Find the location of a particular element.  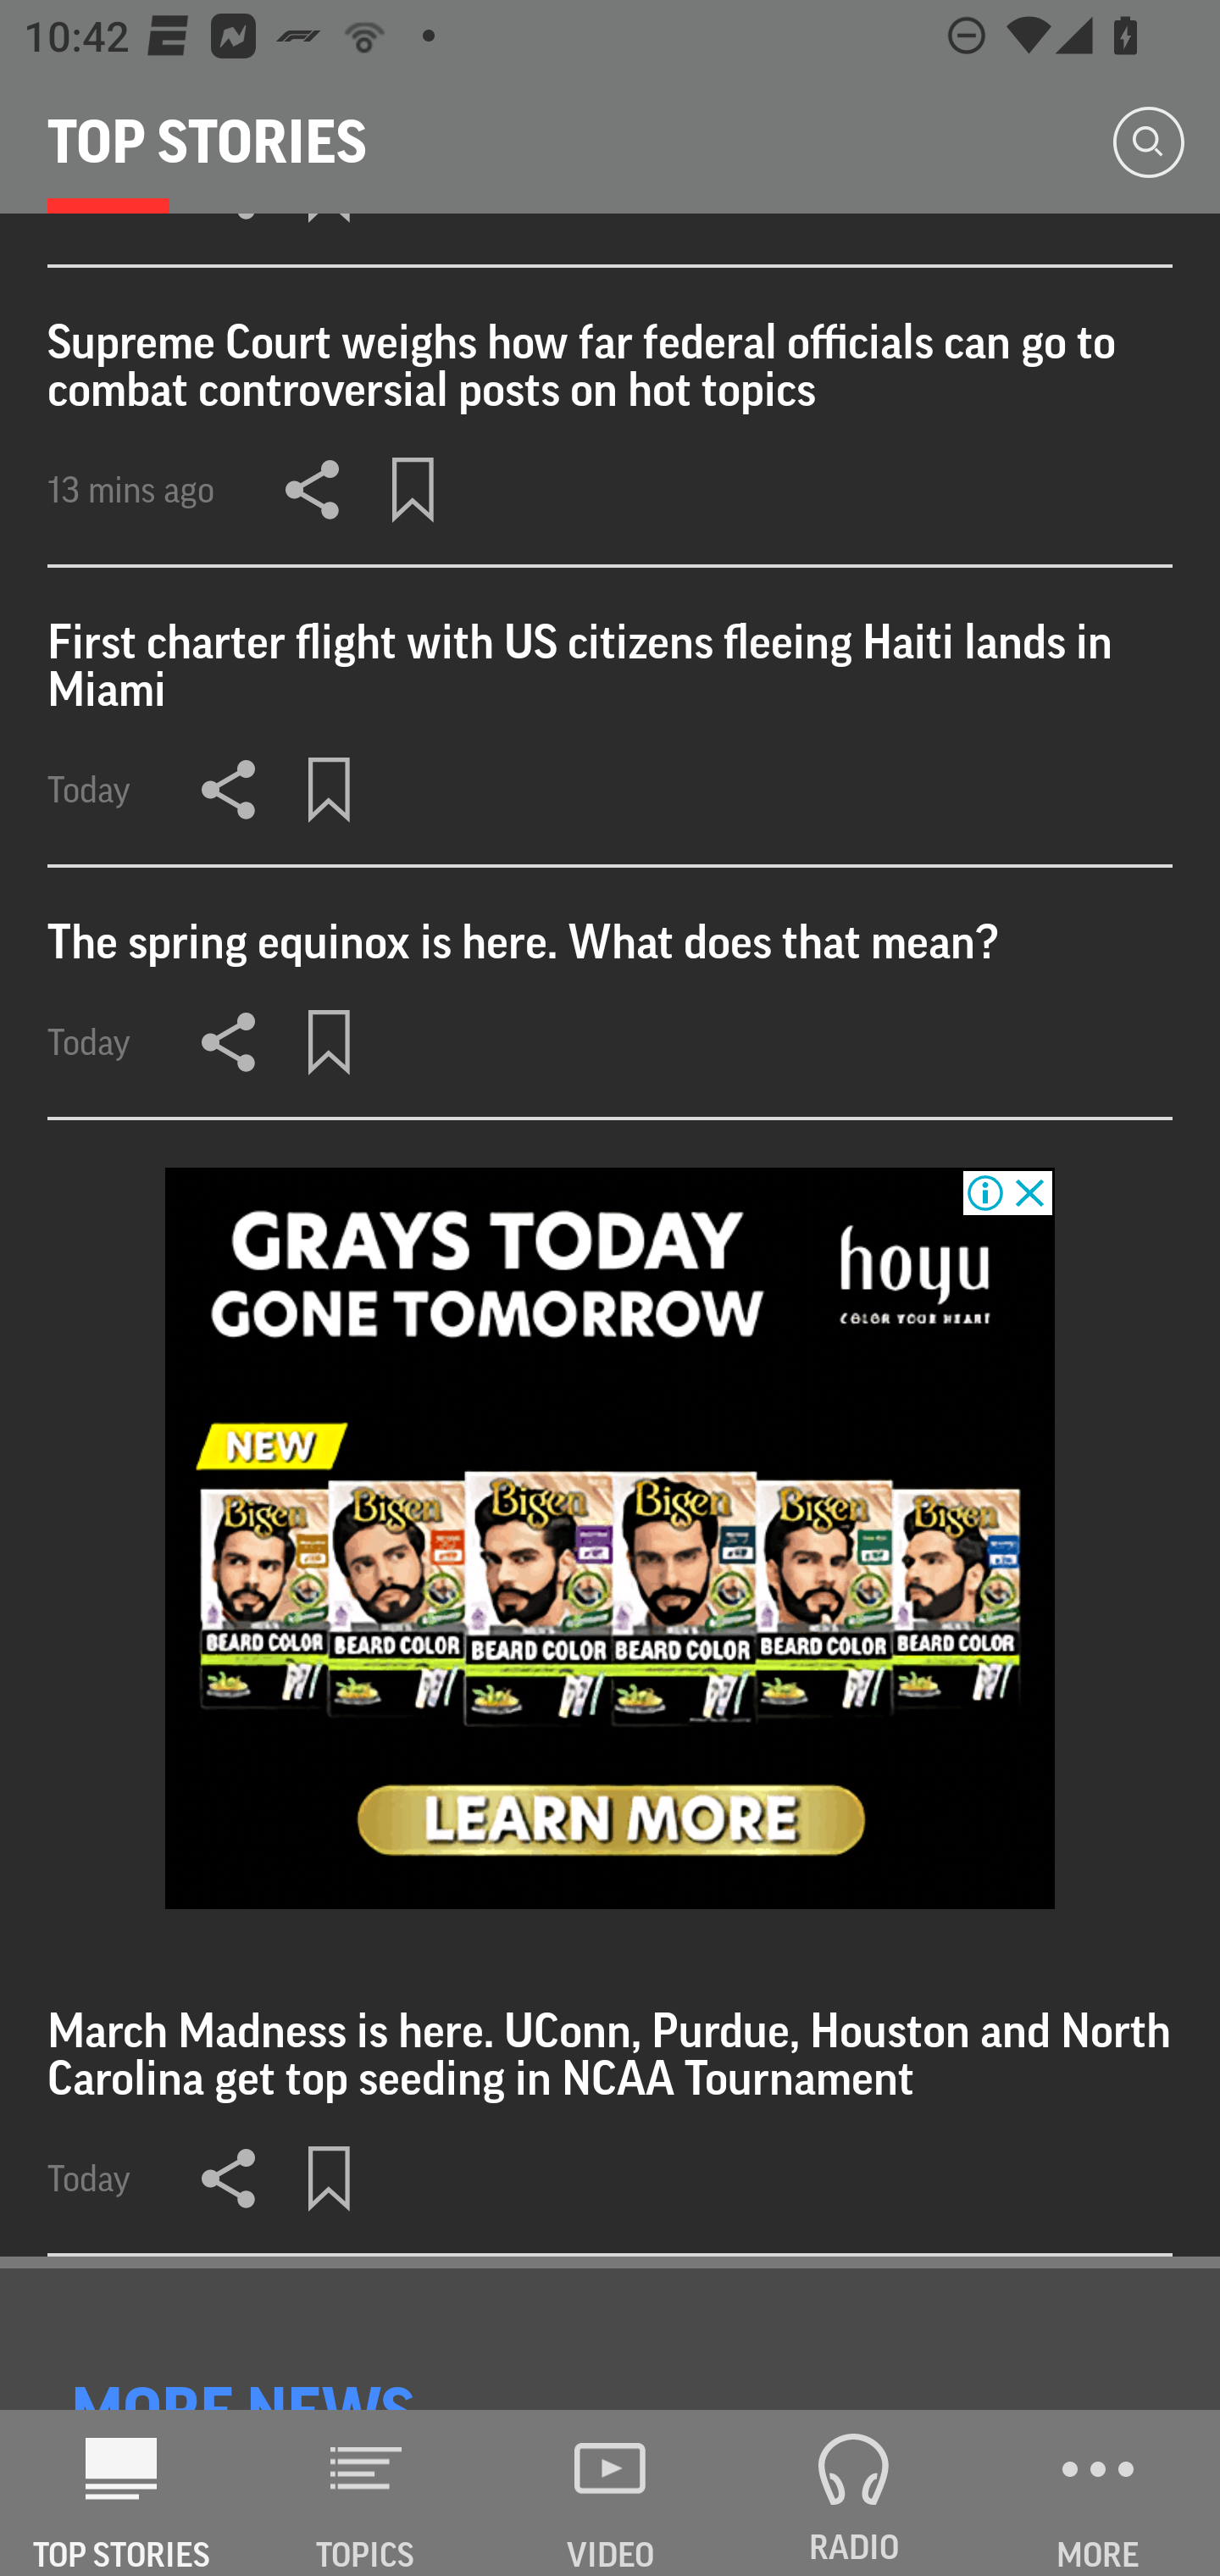

RADIO is located at coordinates (854, 2493).